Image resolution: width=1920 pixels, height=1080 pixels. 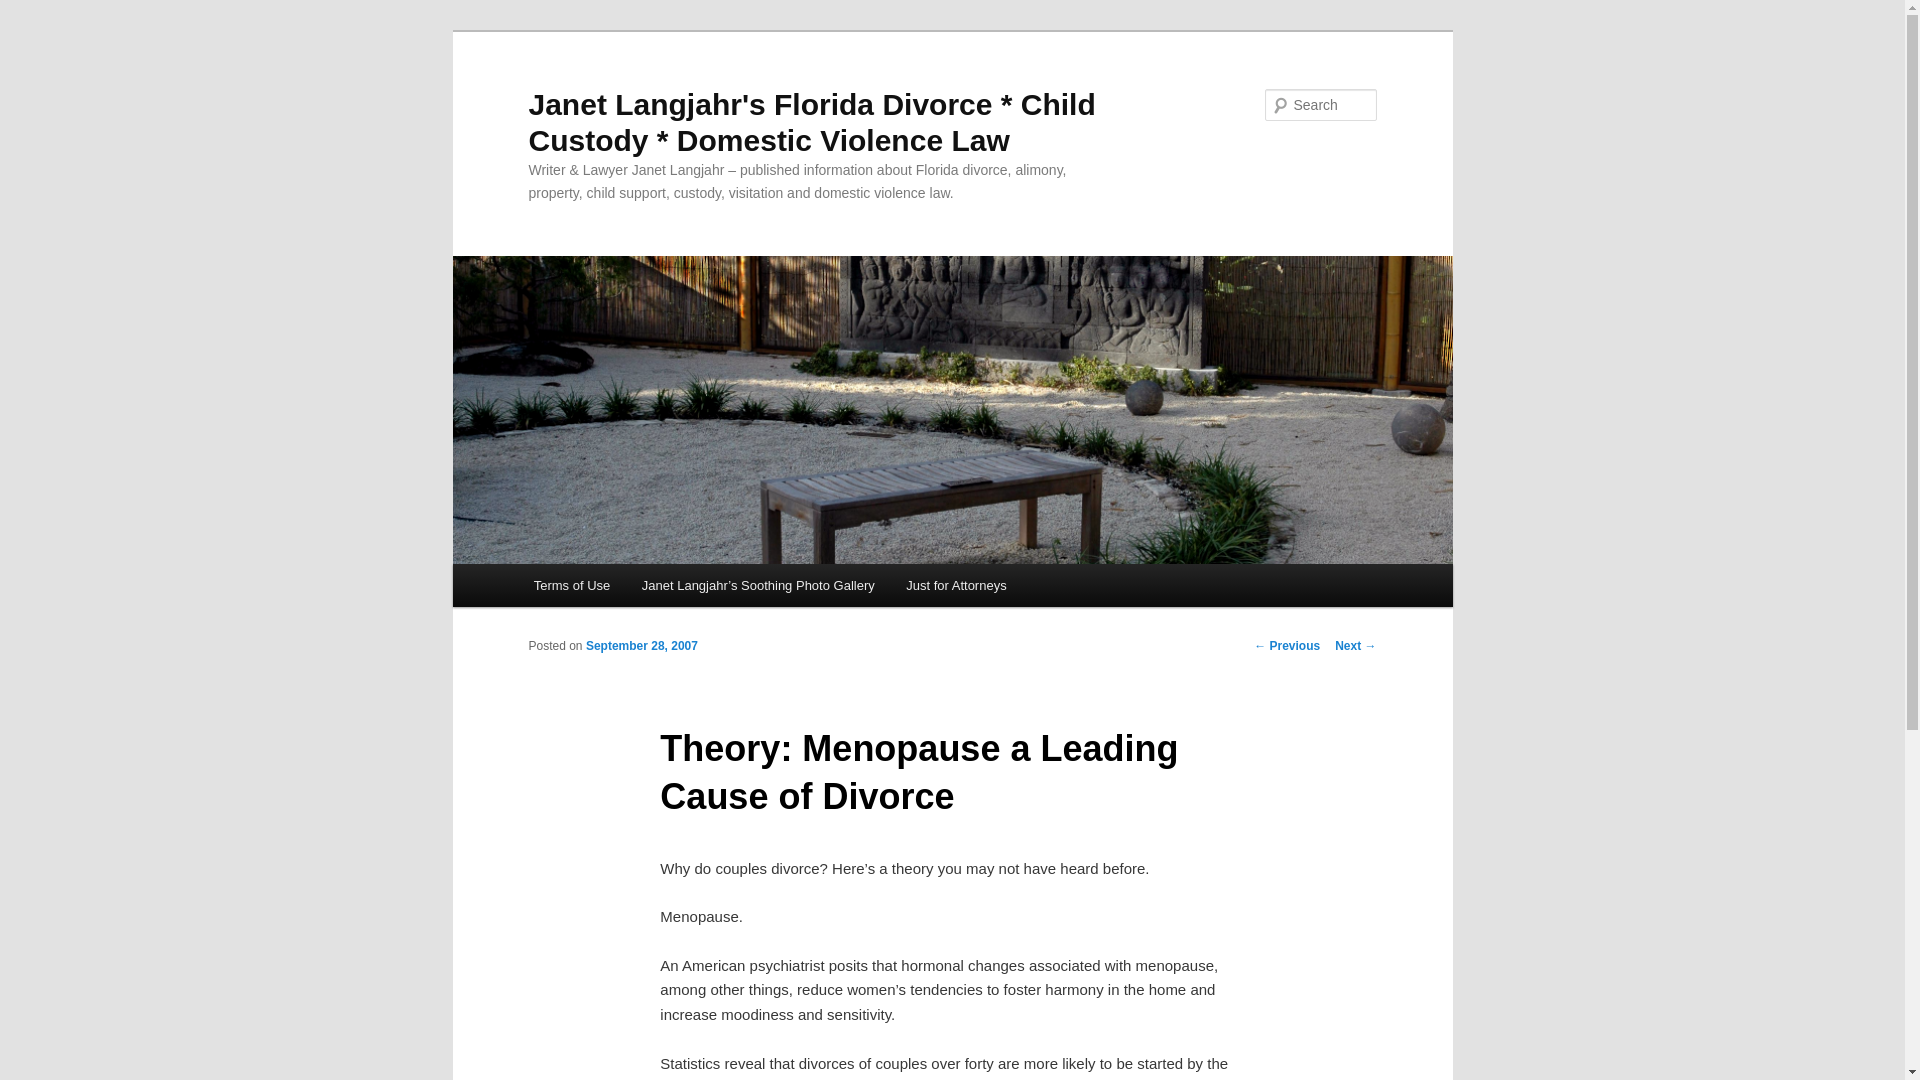 I want to click on Just for Attorneys, so click(x=956, y=584).